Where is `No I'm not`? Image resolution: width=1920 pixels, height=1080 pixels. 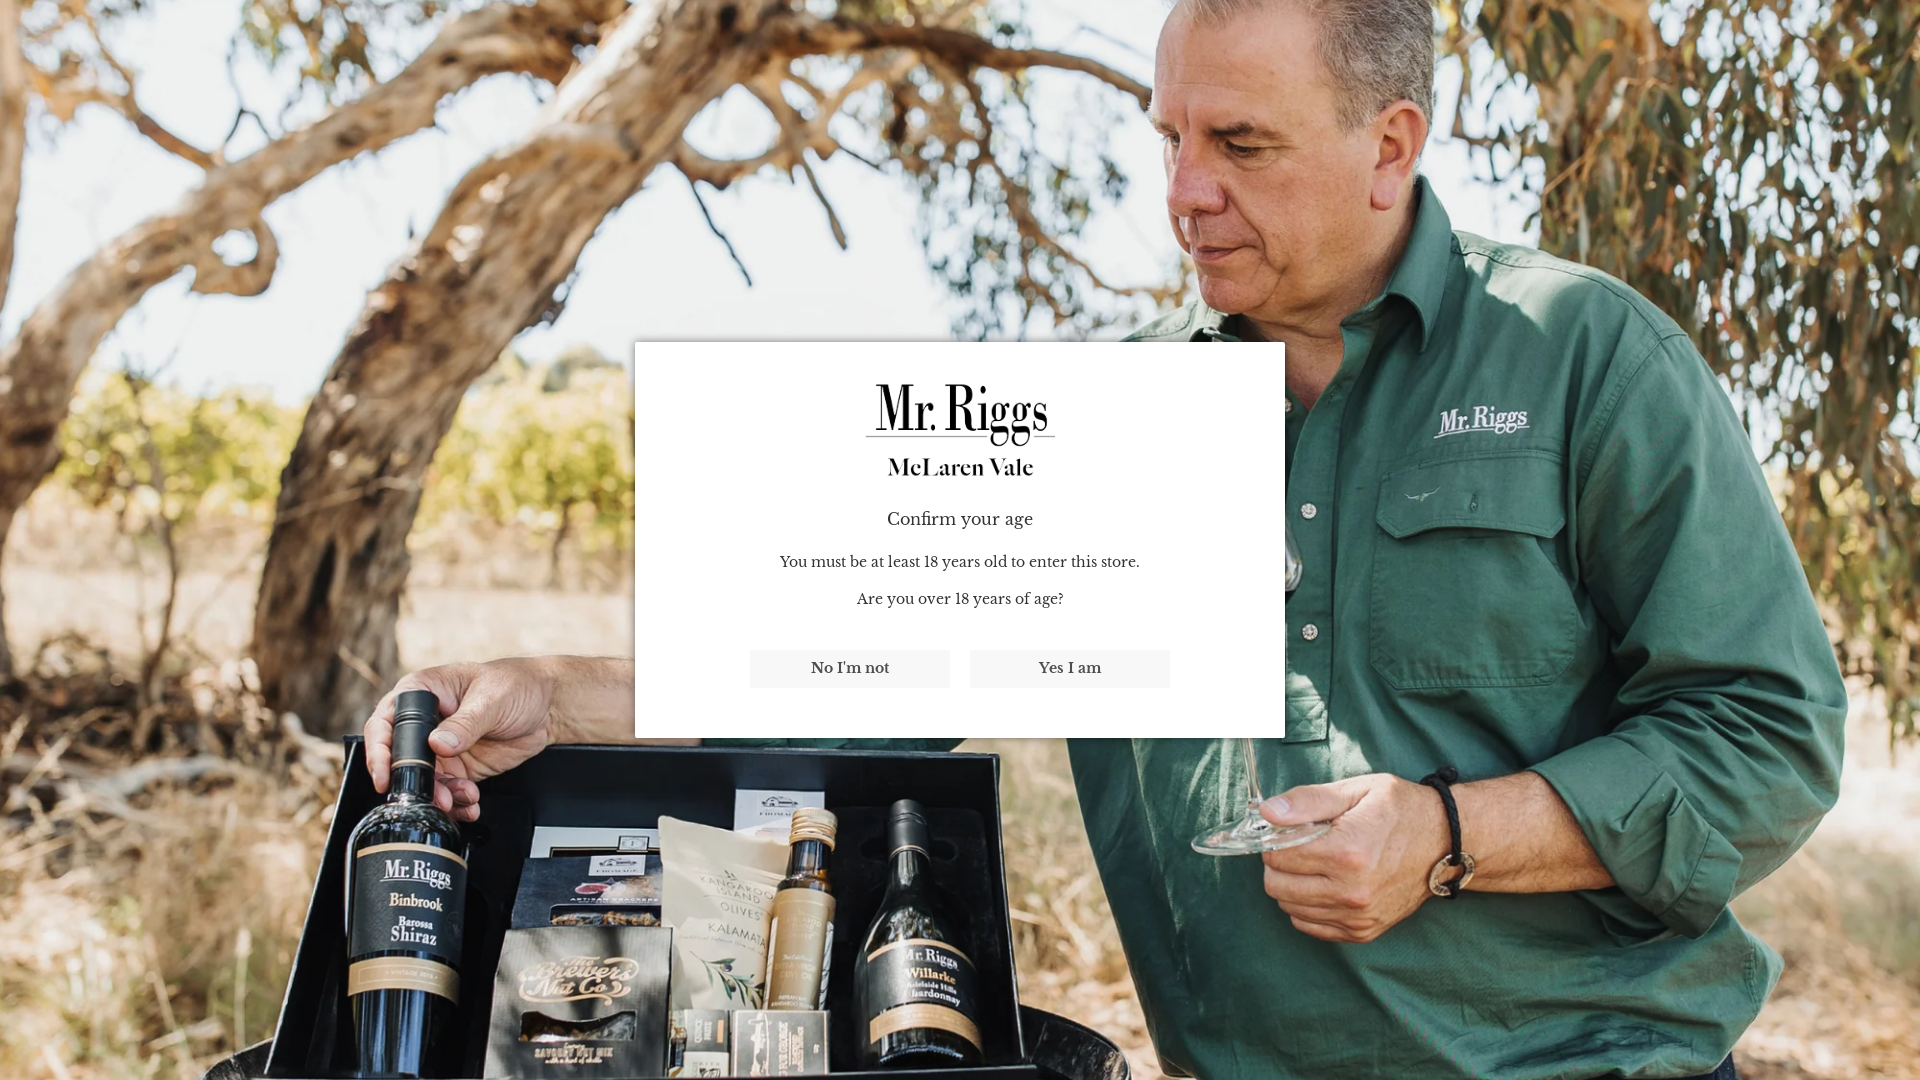 No I'm not is located at coordinates (850, 669).